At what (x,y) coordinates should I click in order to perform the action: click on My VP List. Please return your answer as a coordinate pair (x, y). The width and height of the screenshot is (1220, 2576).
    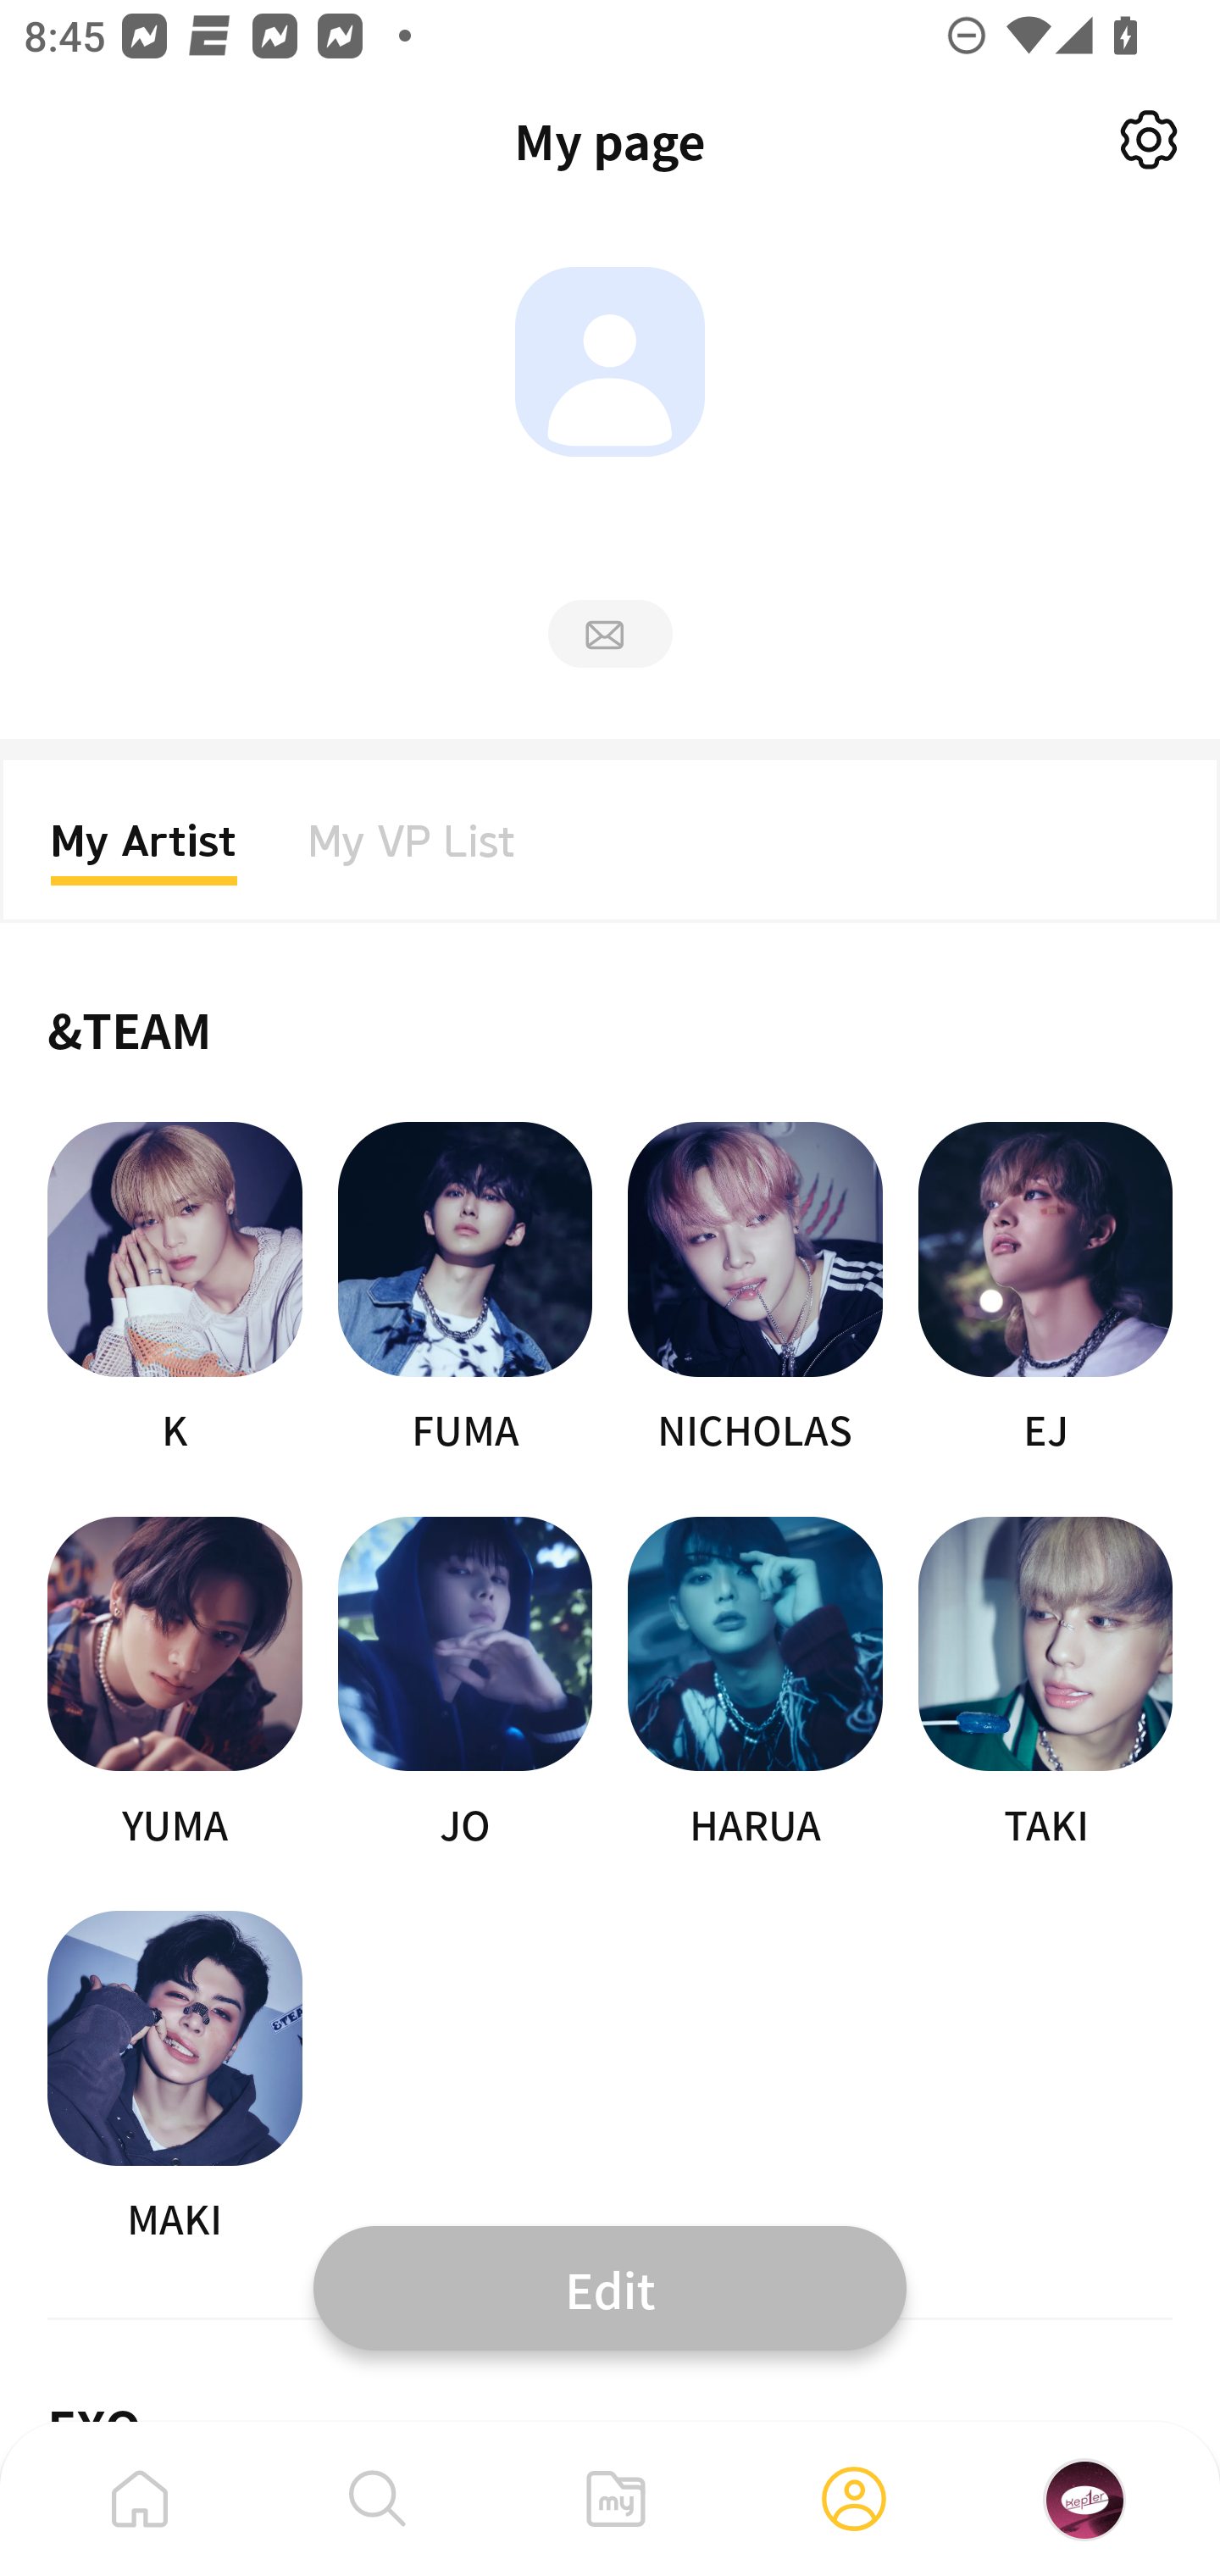
    Looking at the image, I should click on (412, 851).